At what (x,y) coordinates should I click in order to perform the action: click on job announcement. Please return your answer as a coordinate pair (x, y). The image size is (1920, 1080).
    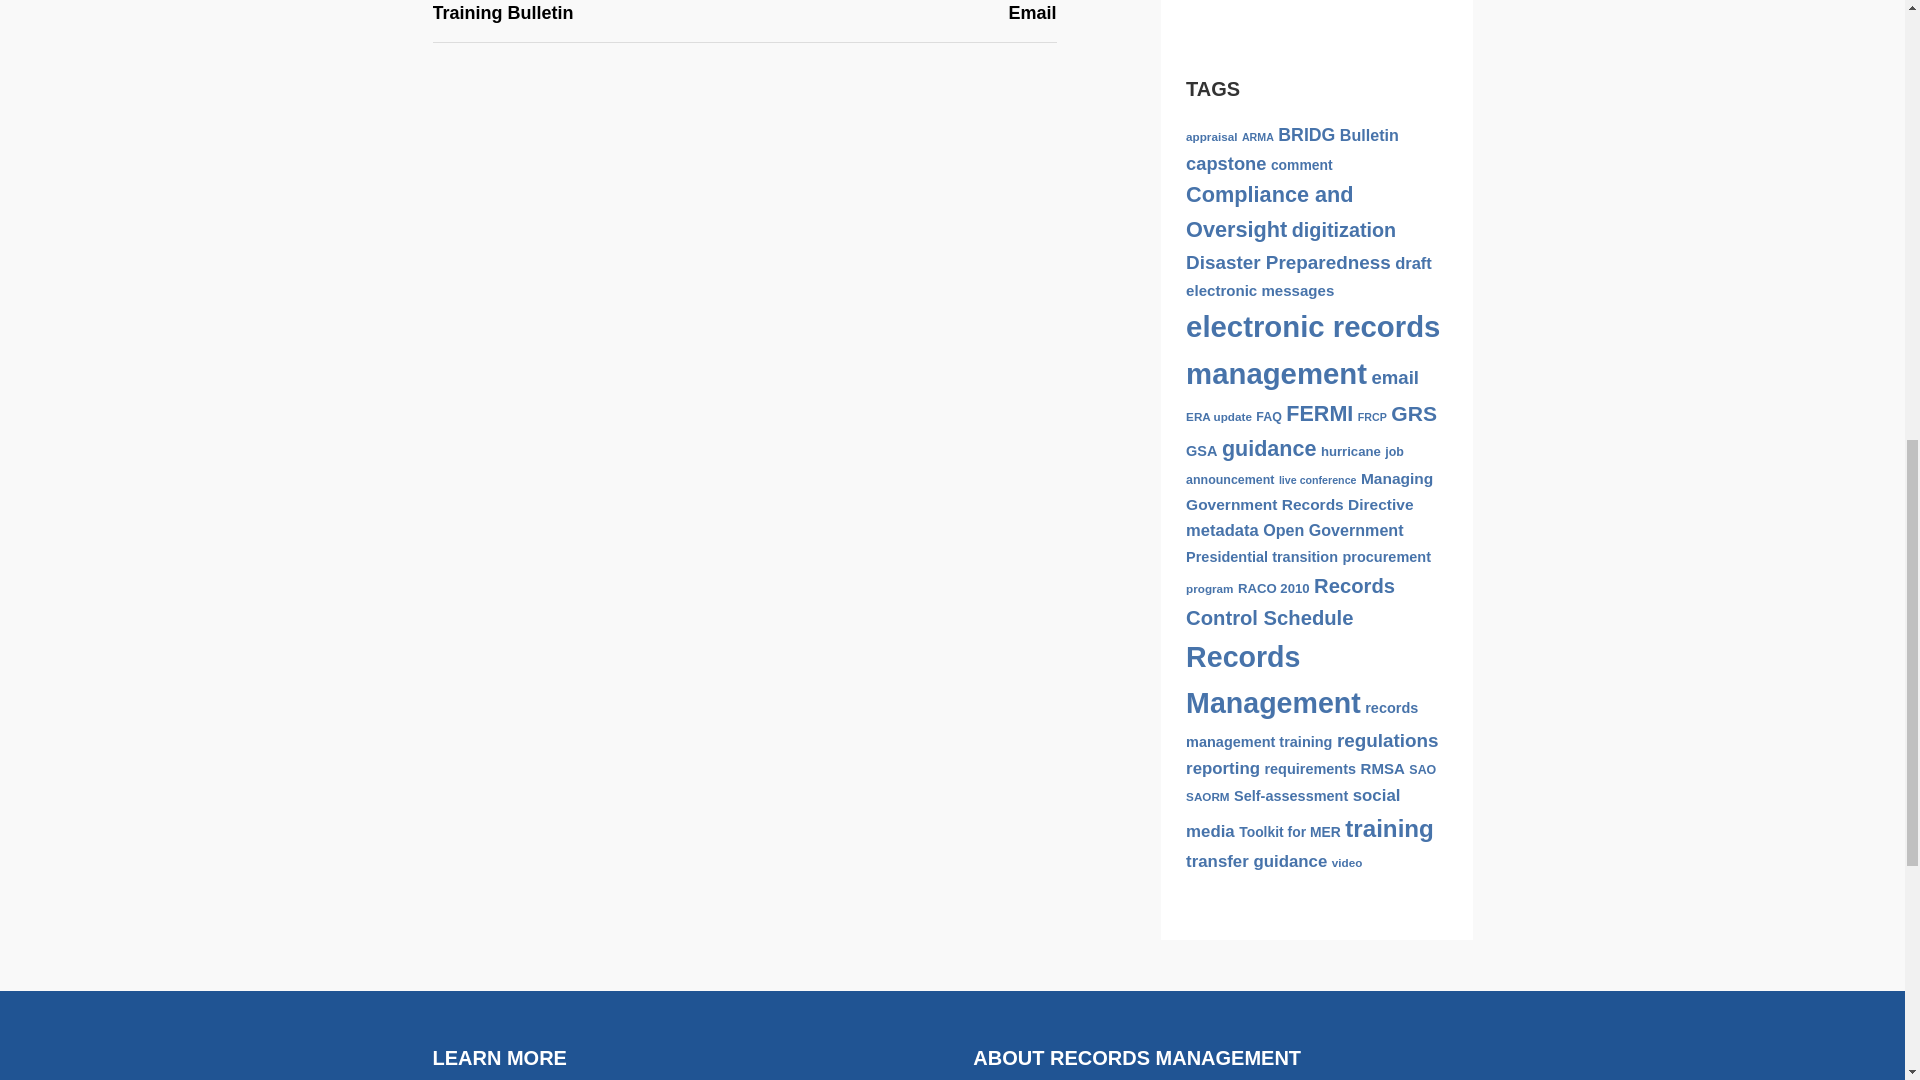
    Looking at the image, I should click on (1294, 466).